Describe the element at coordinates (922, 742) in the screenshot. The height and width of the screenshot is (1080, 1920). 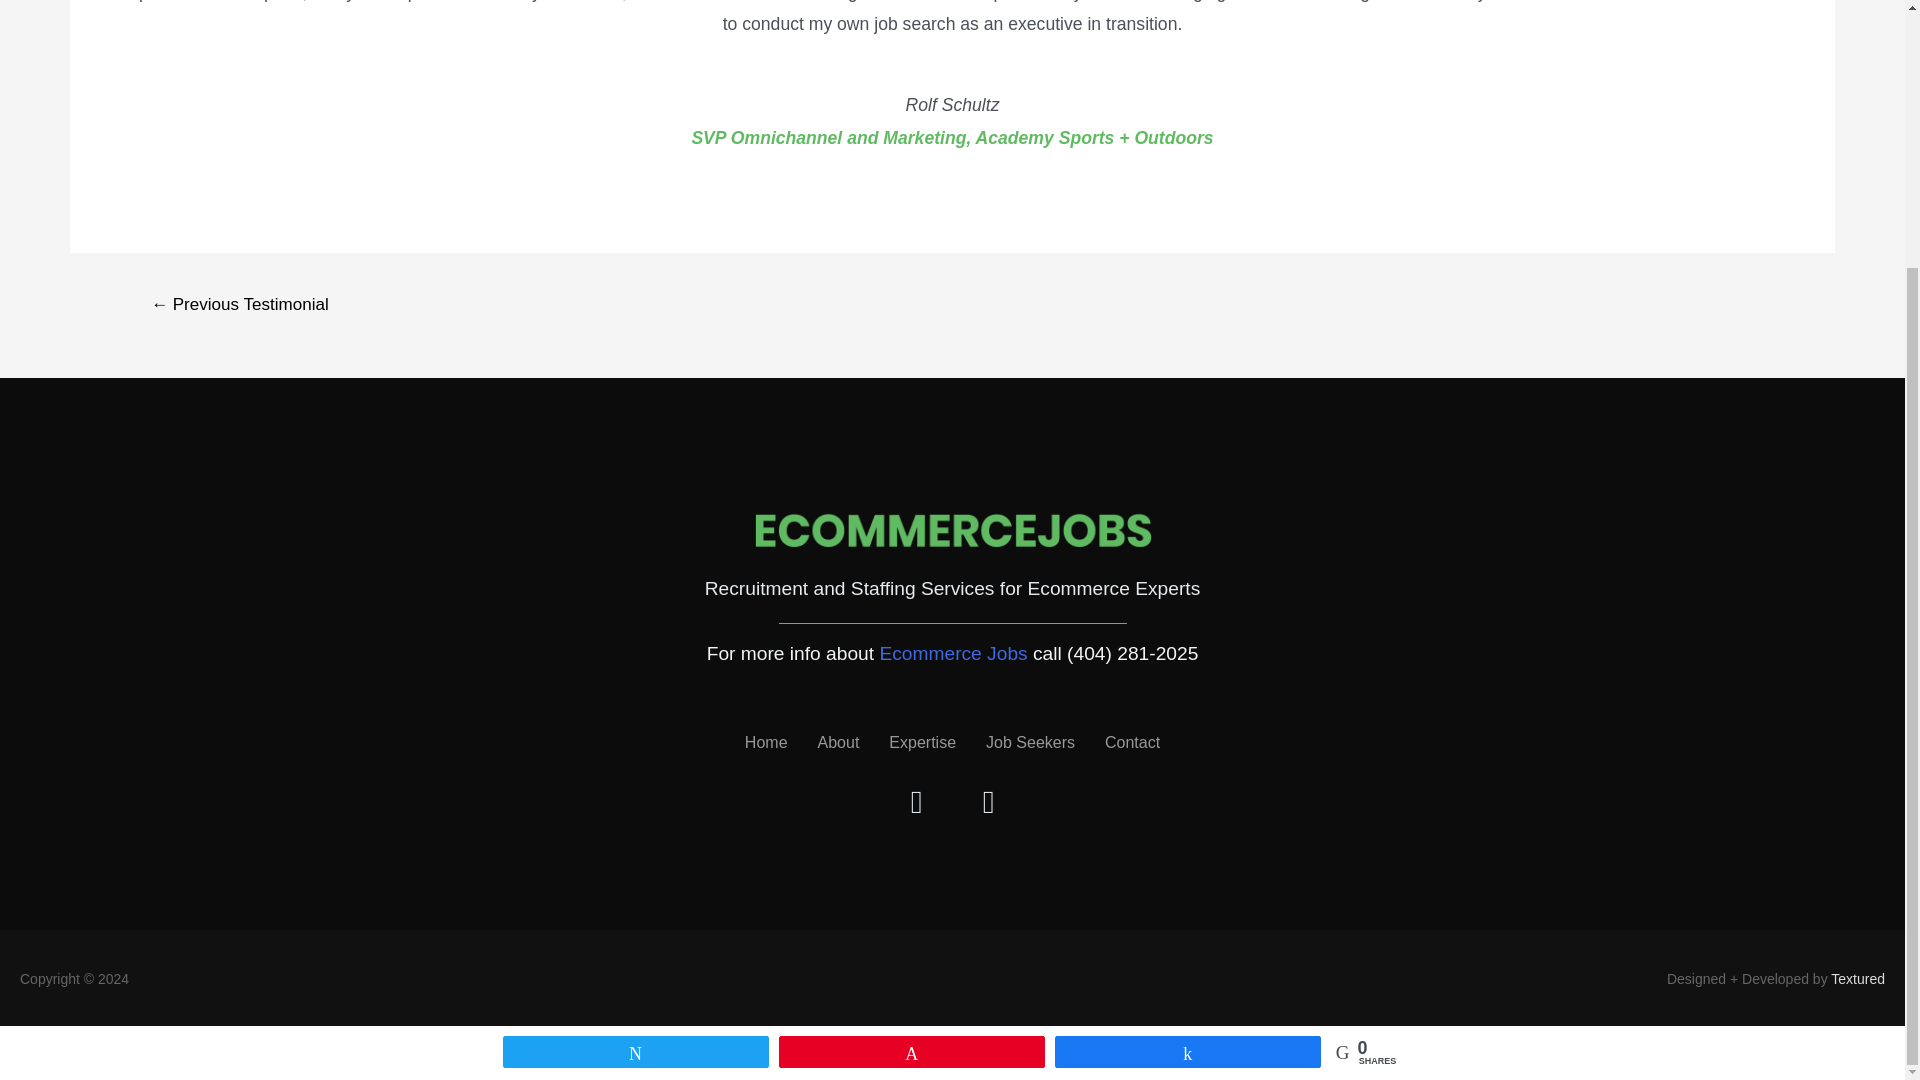
I see `Expertise` at that location.